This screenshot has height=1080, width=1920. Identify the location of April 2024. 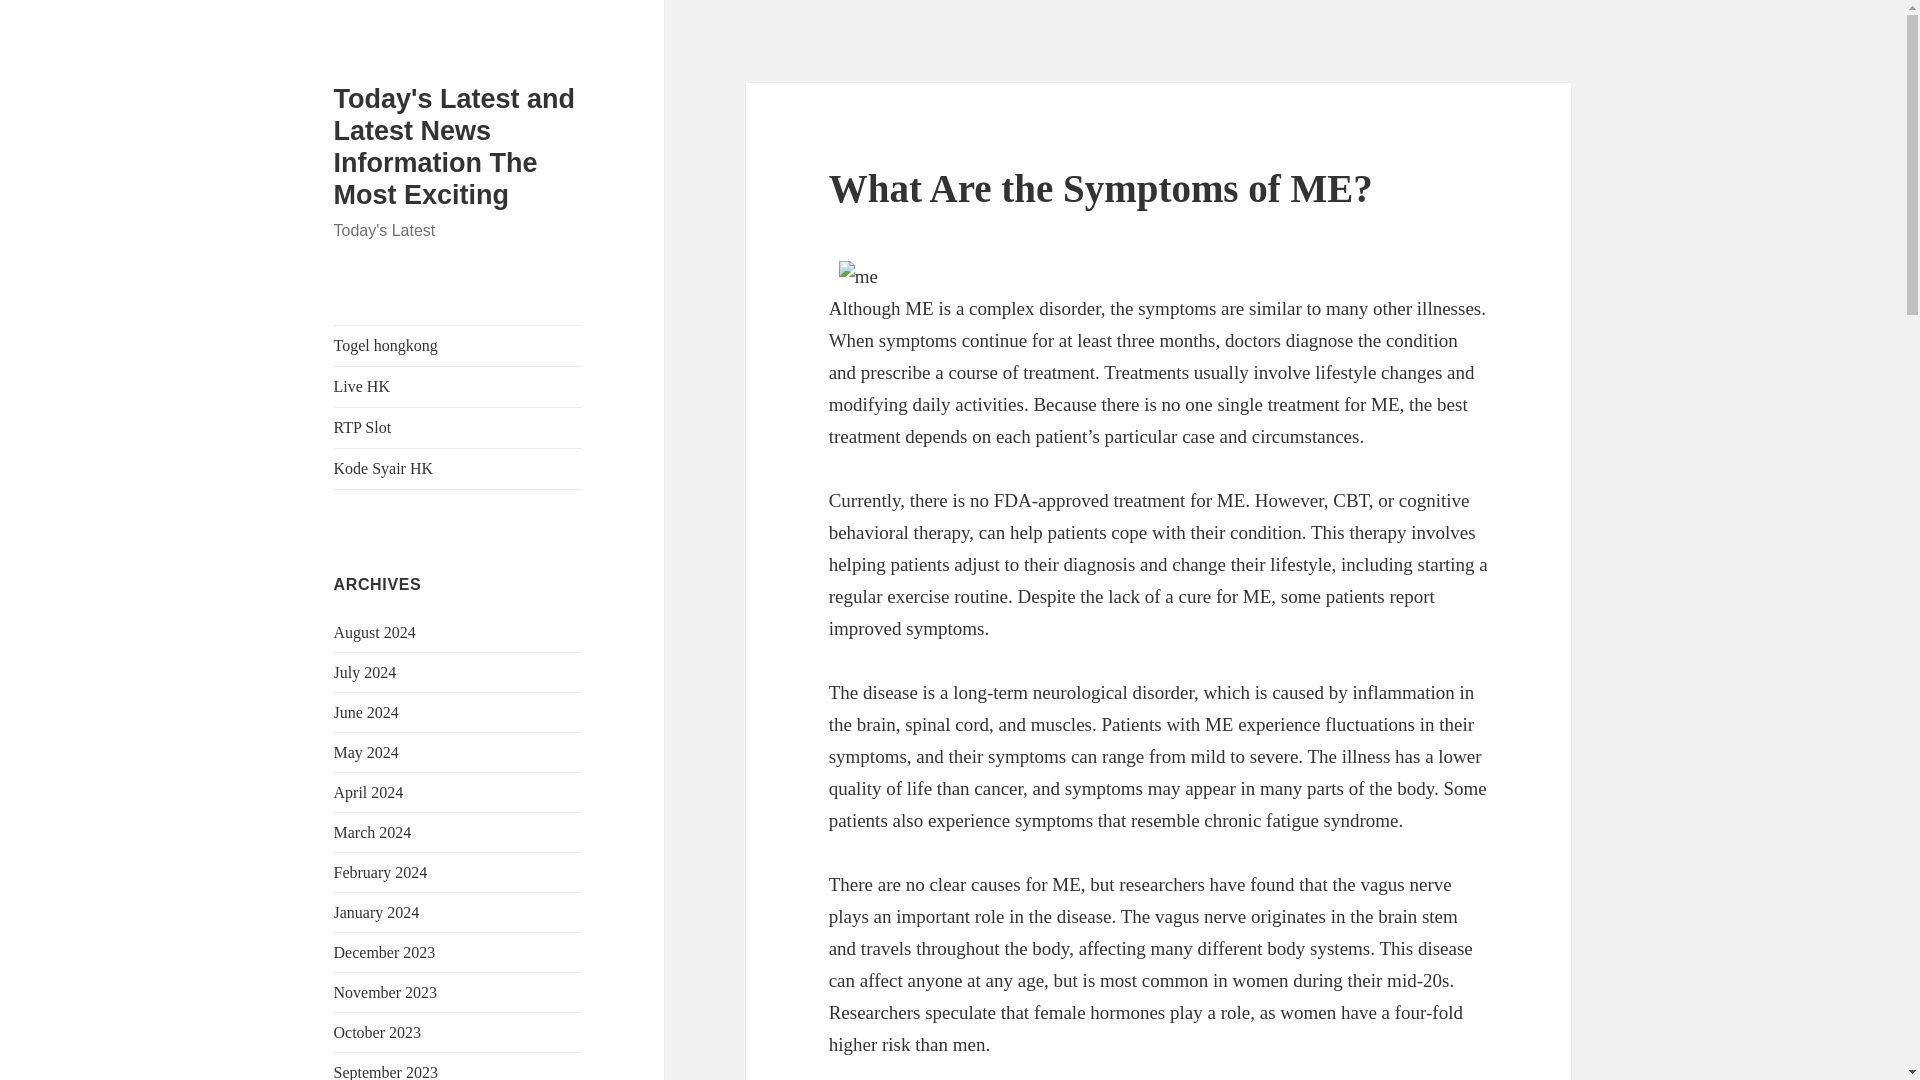
(368, 792).